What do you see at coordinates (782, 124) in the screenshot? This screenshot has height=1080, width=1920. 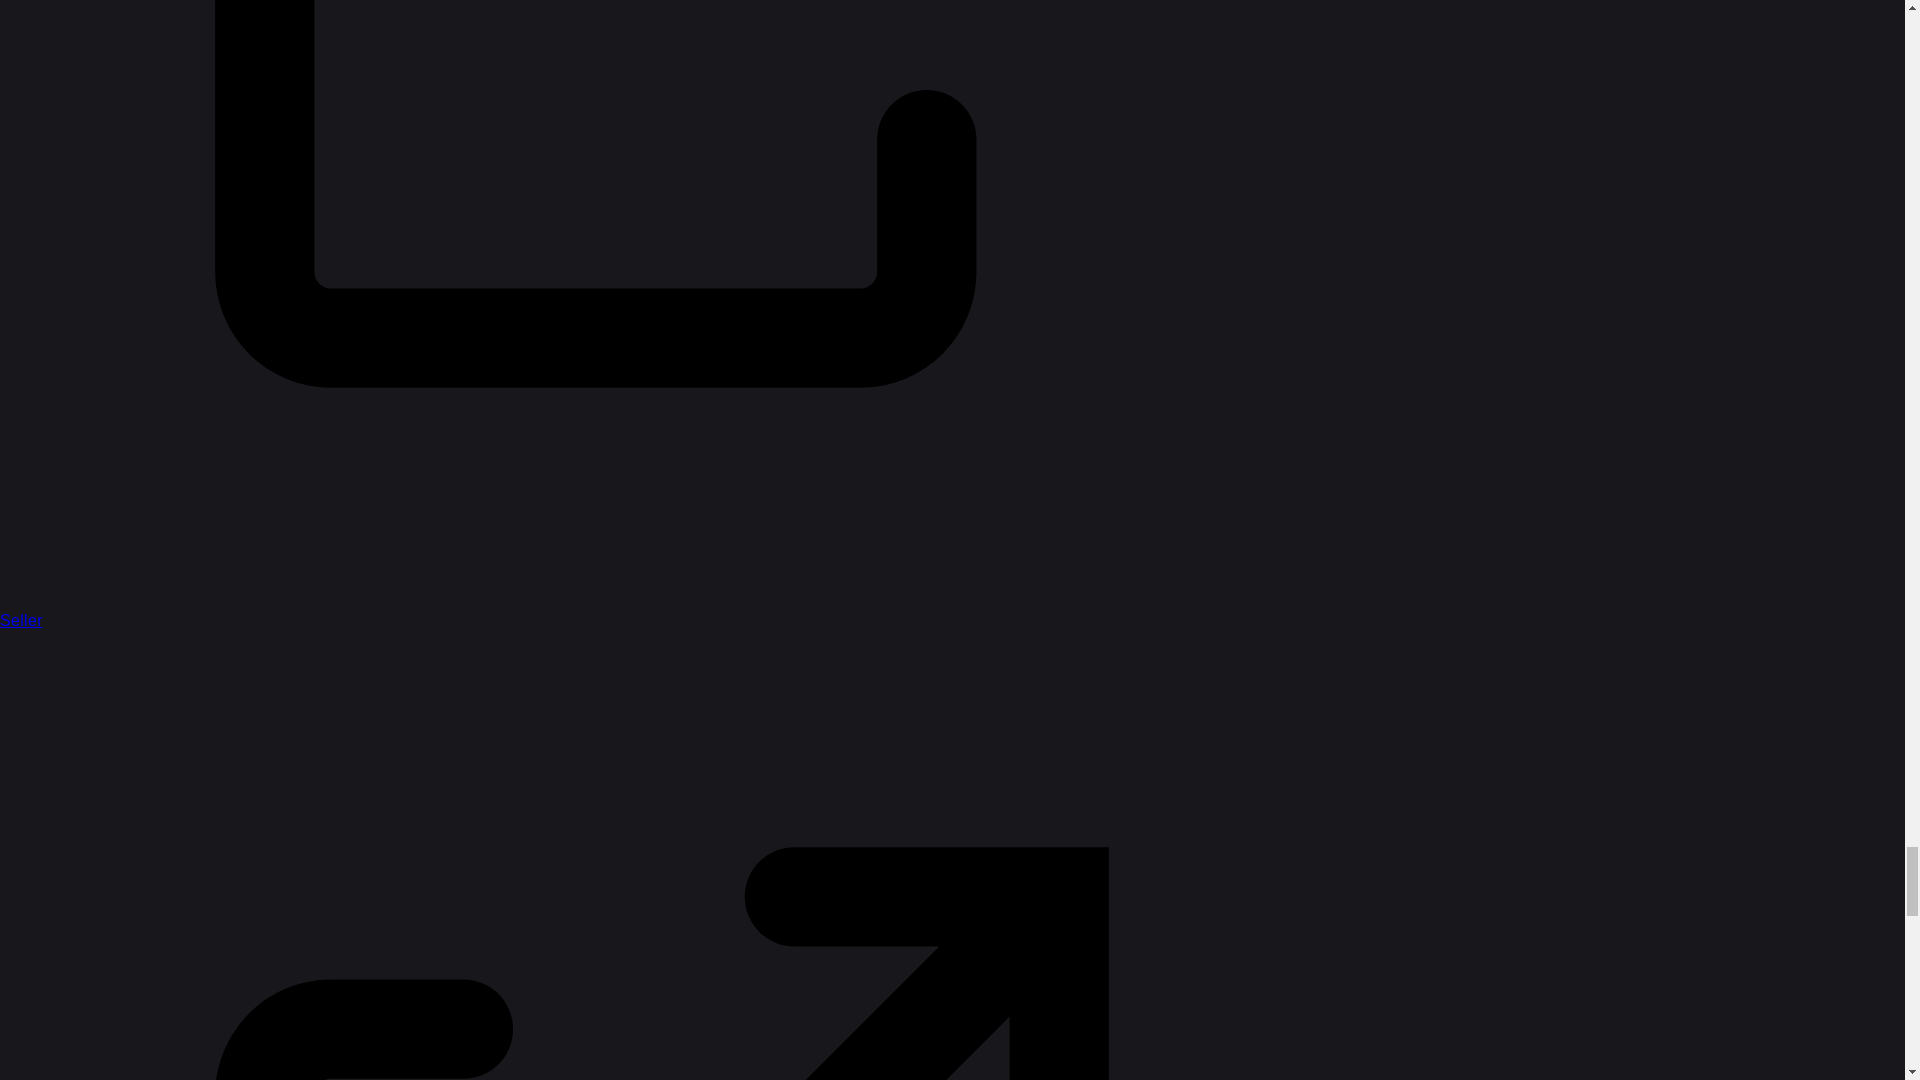 I see `Unreal Engine` at bounding box center [782, 124].